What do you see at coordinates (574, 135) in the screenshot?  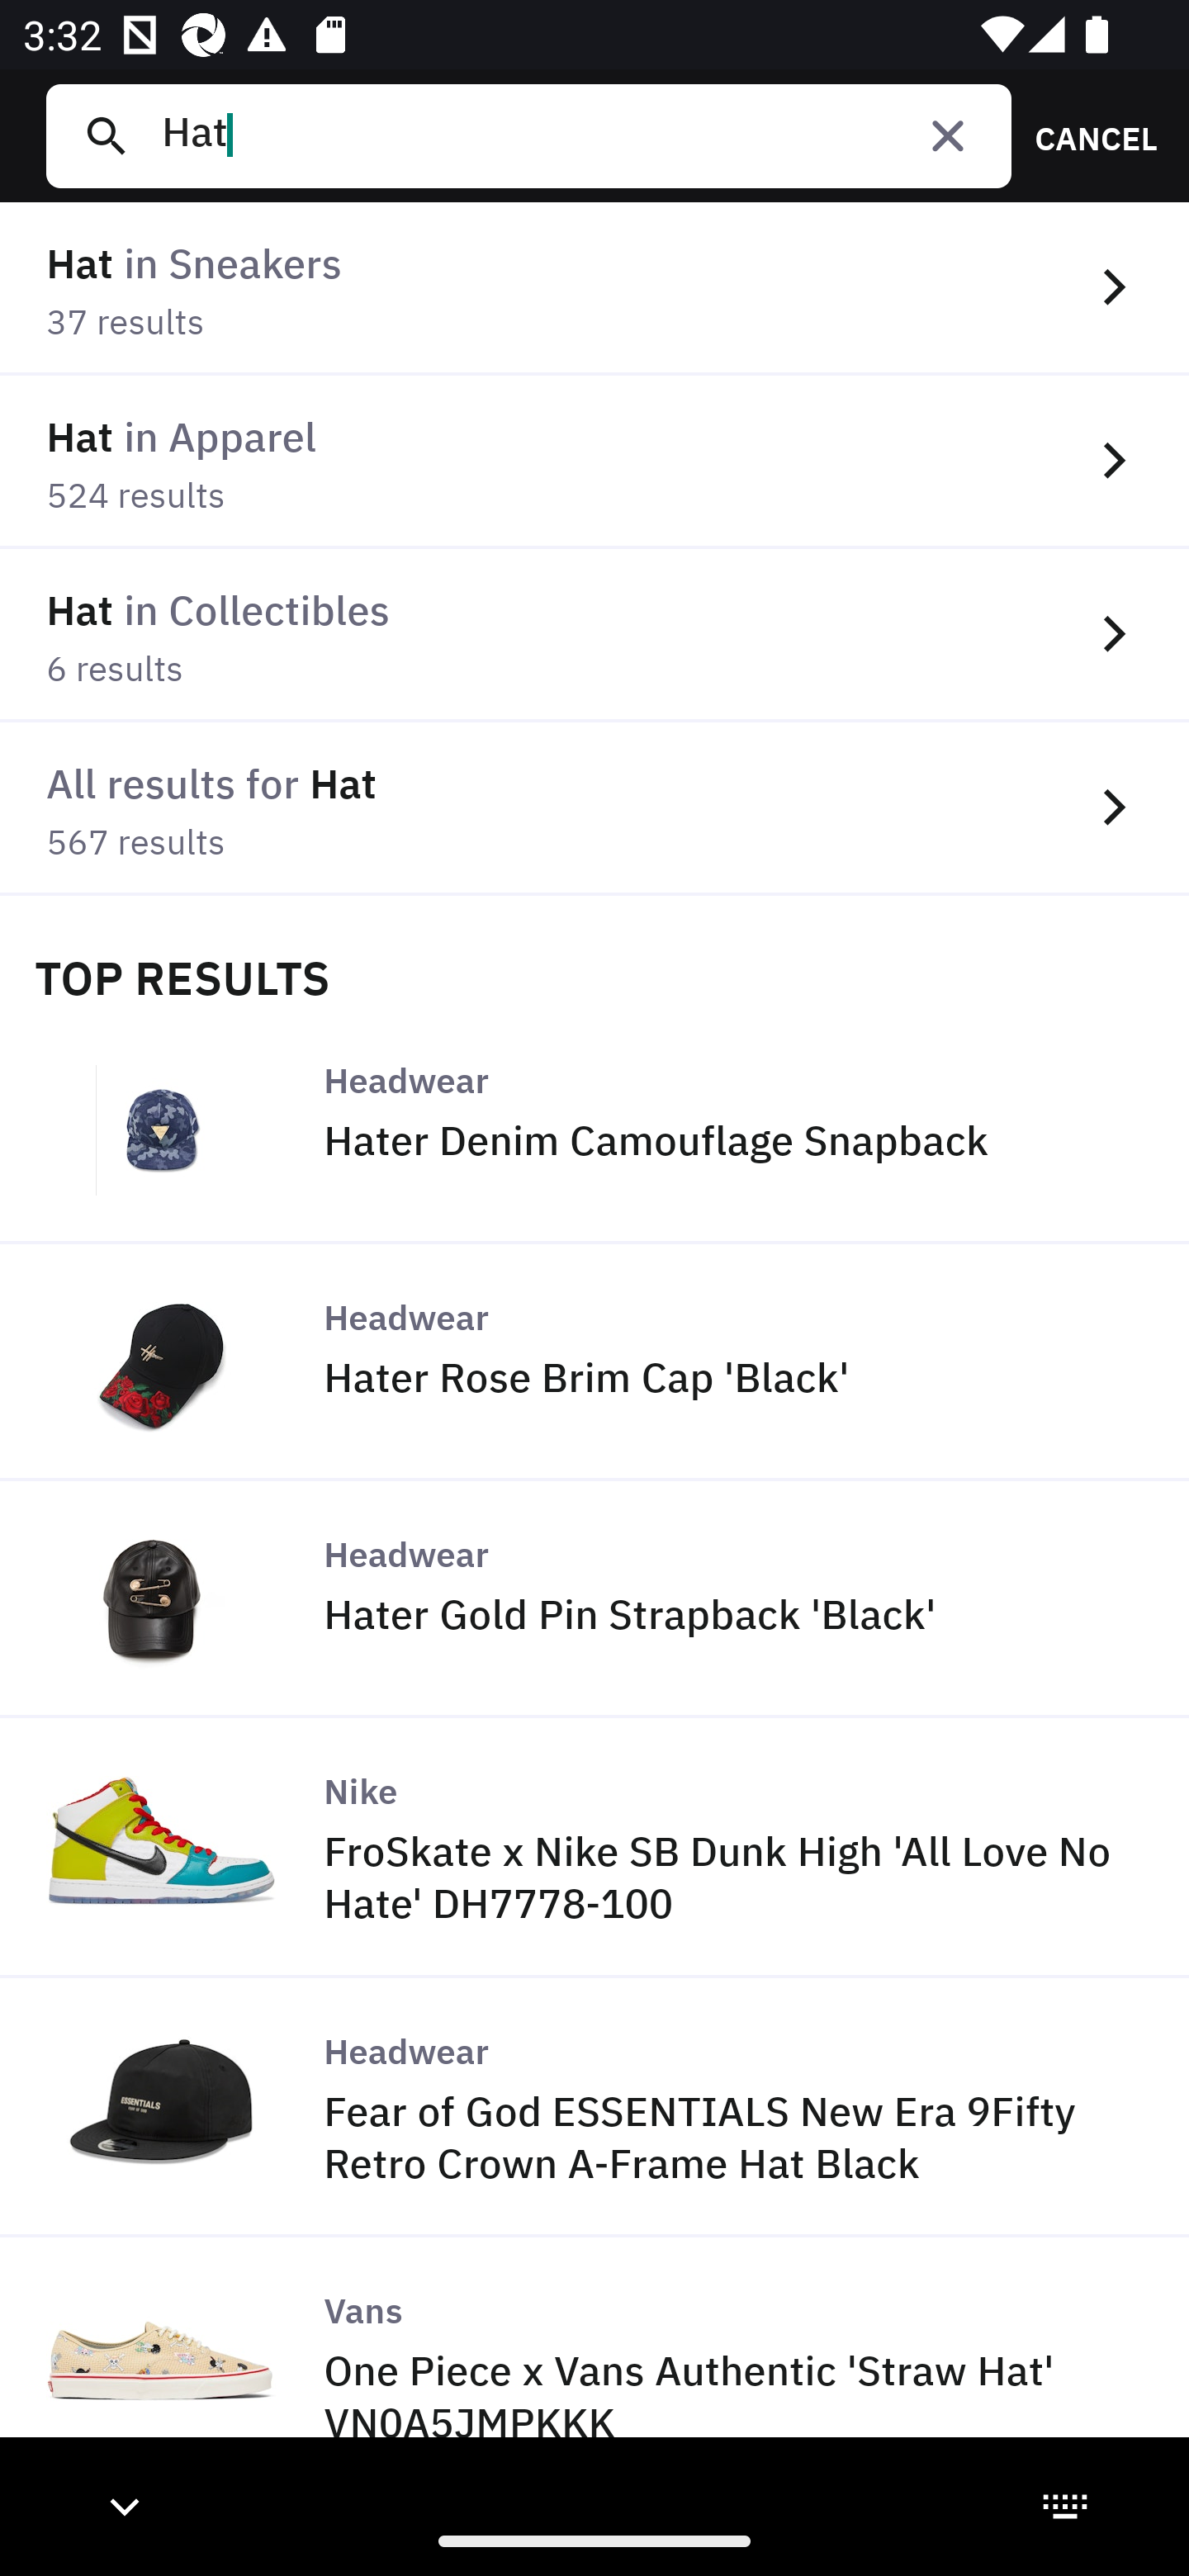 I see `Hat` at bounding box center [574, 135].